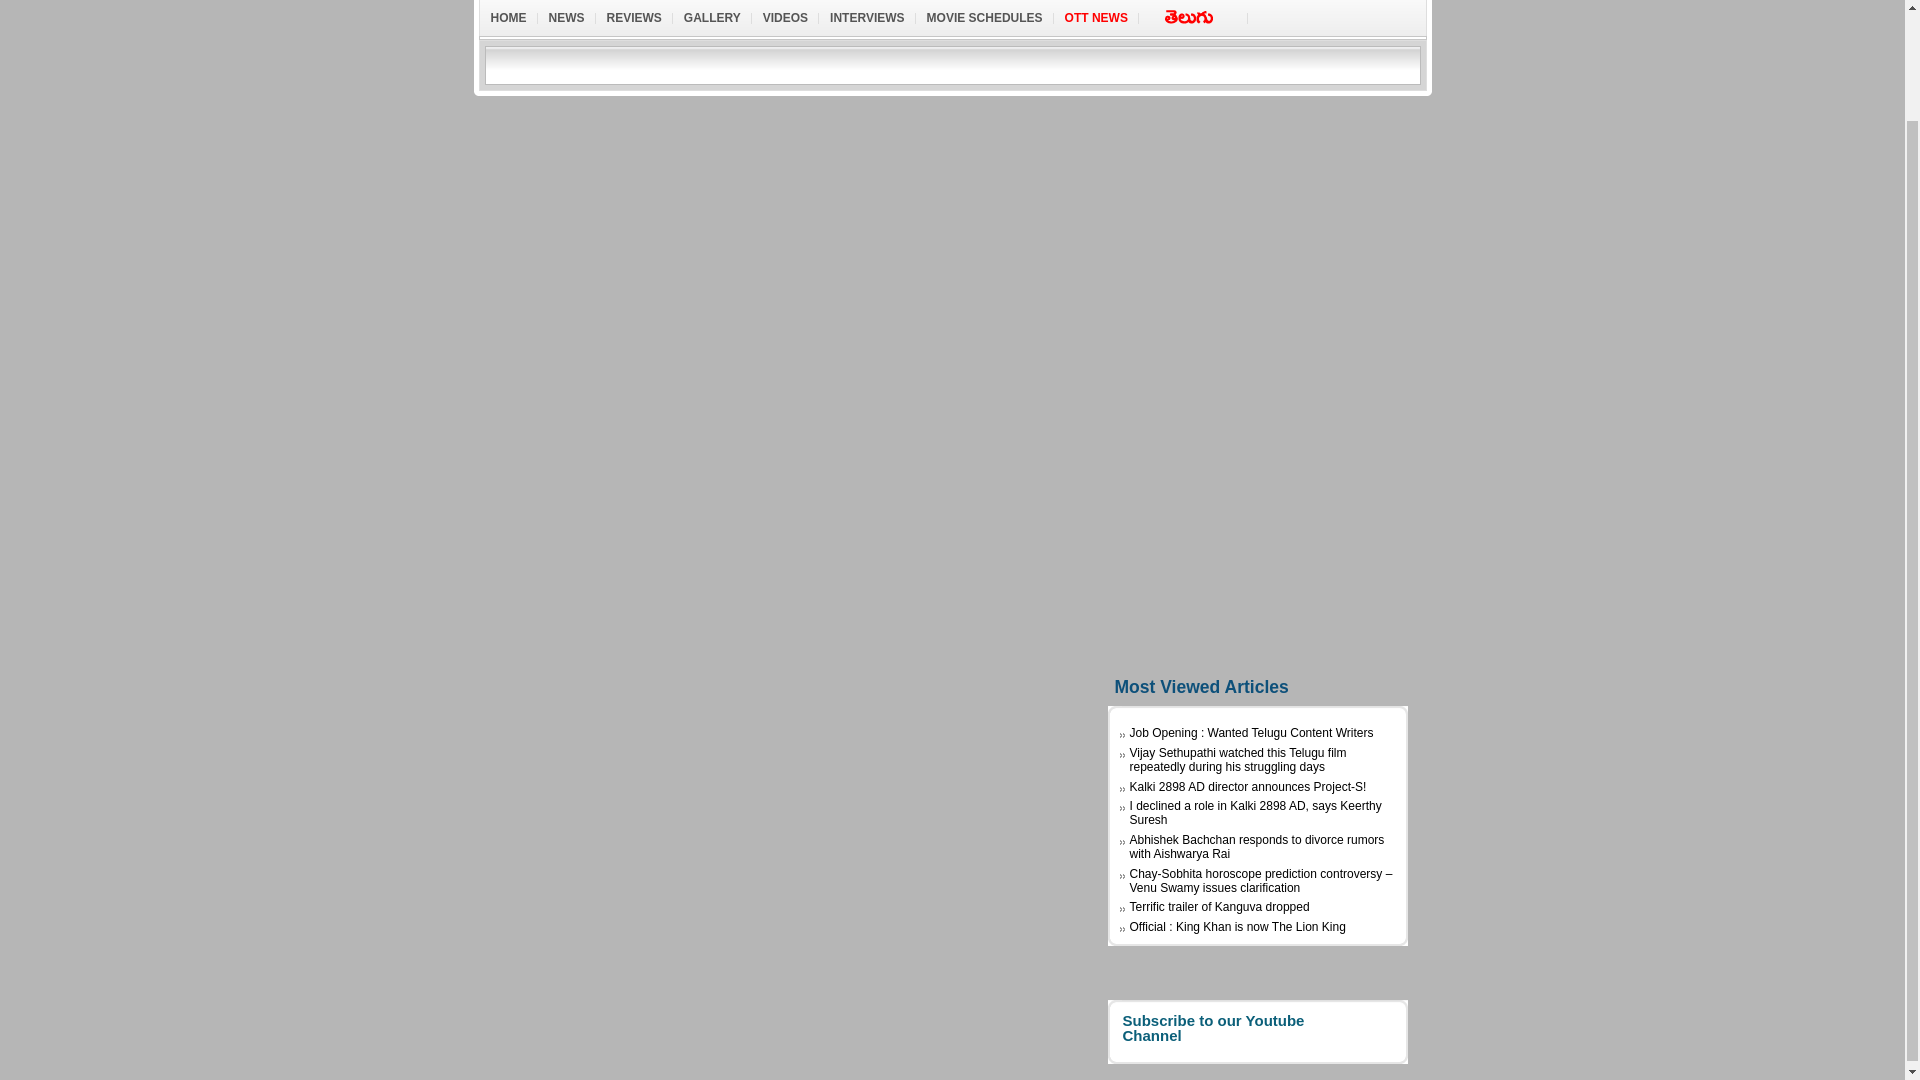 The height and width of the screenshot is (1080, 1920). What do you see at coordinates (566, 18) in the screenshot?
I see `NEWS` at bounding box center [566, 18].